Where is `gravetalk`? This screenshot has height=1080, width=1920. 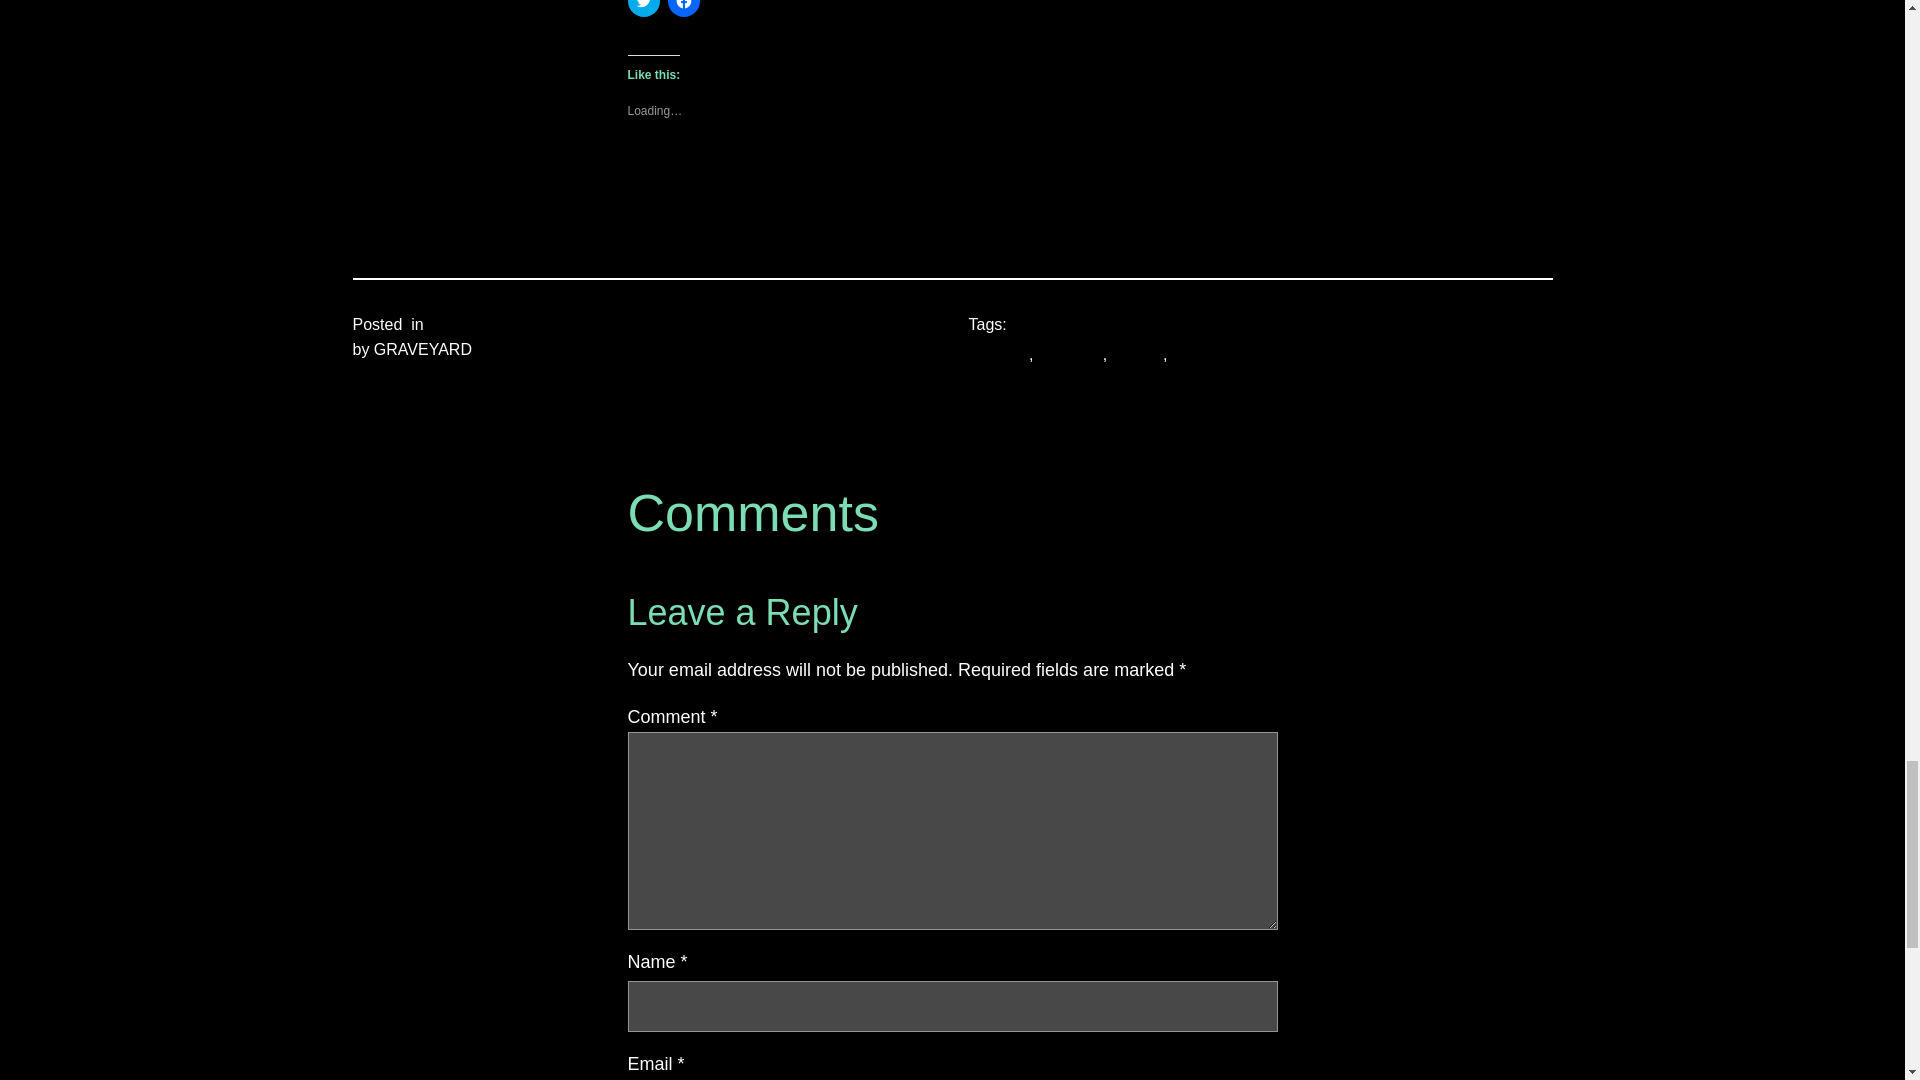 gravetalk is located at coordinates (1204, 354).